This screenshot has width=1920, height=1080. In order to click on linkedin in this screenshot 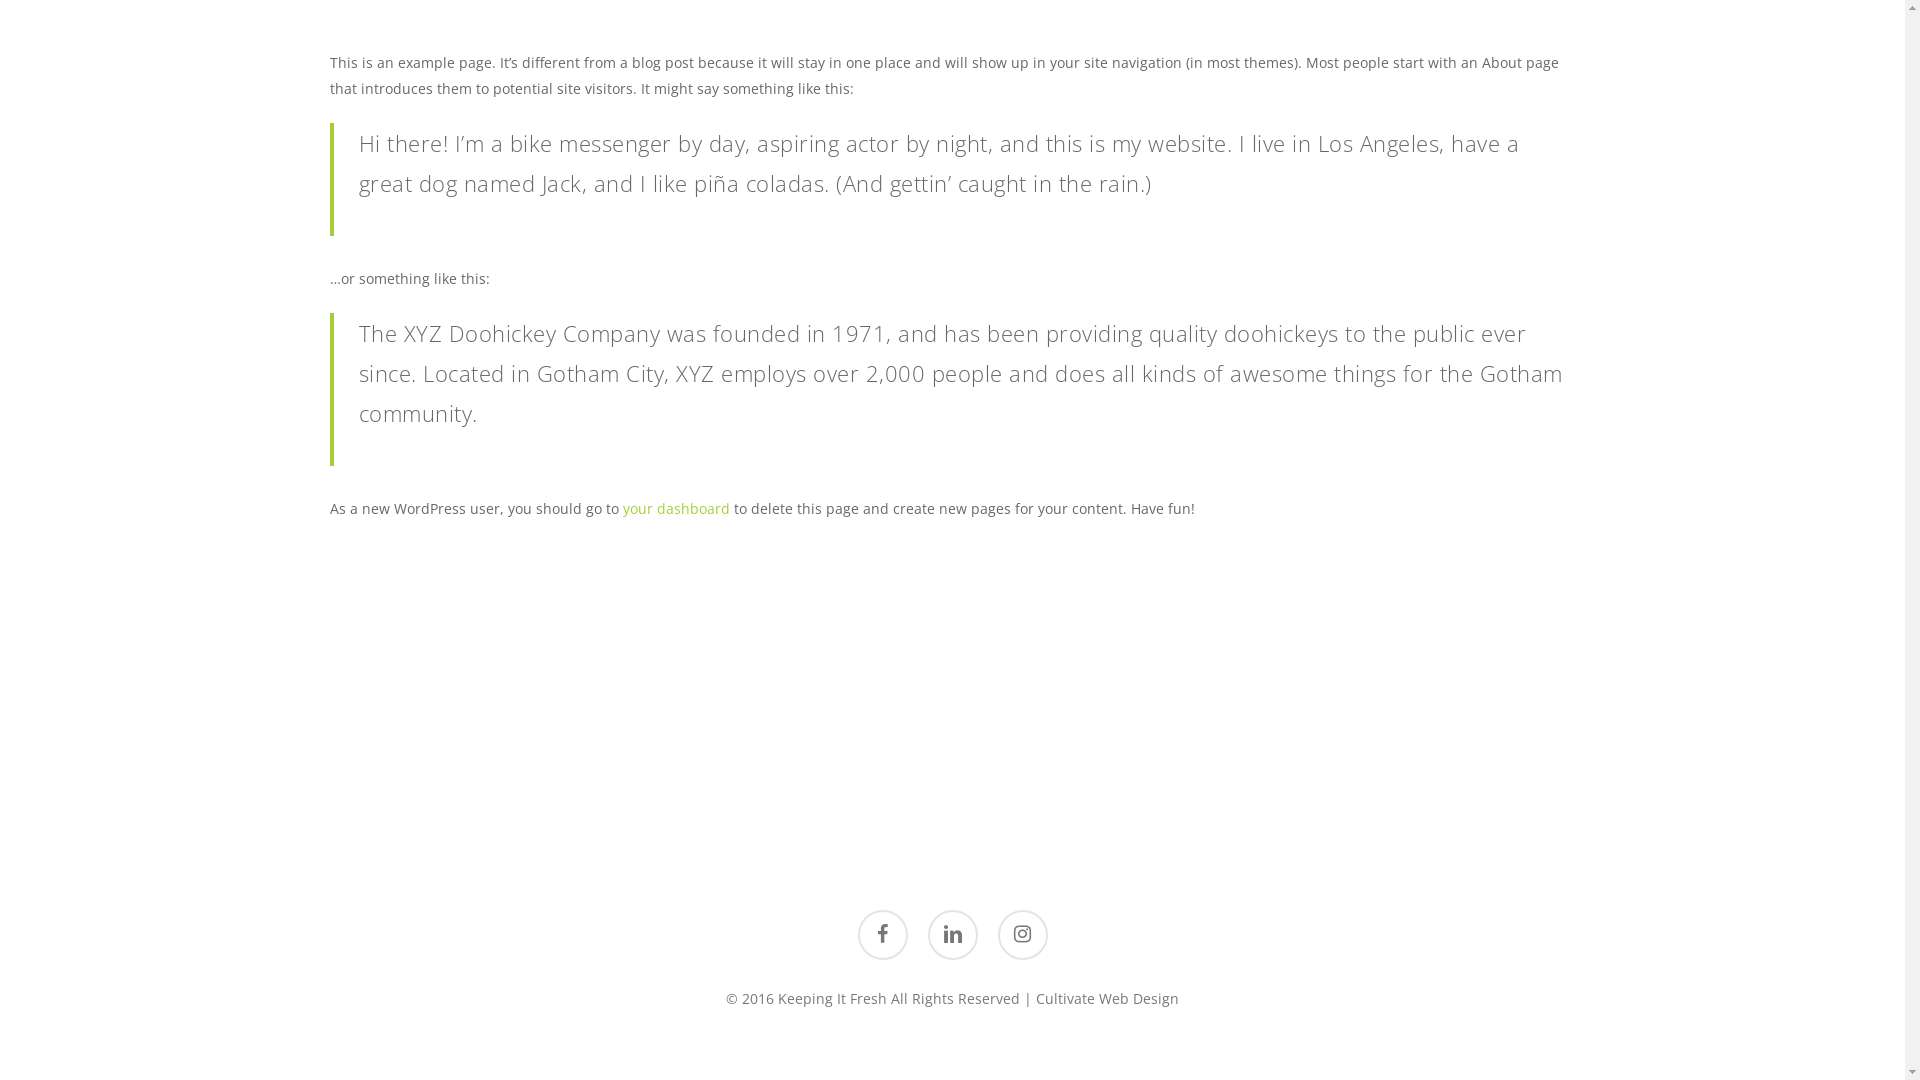, I will do `click(953, 935)`.